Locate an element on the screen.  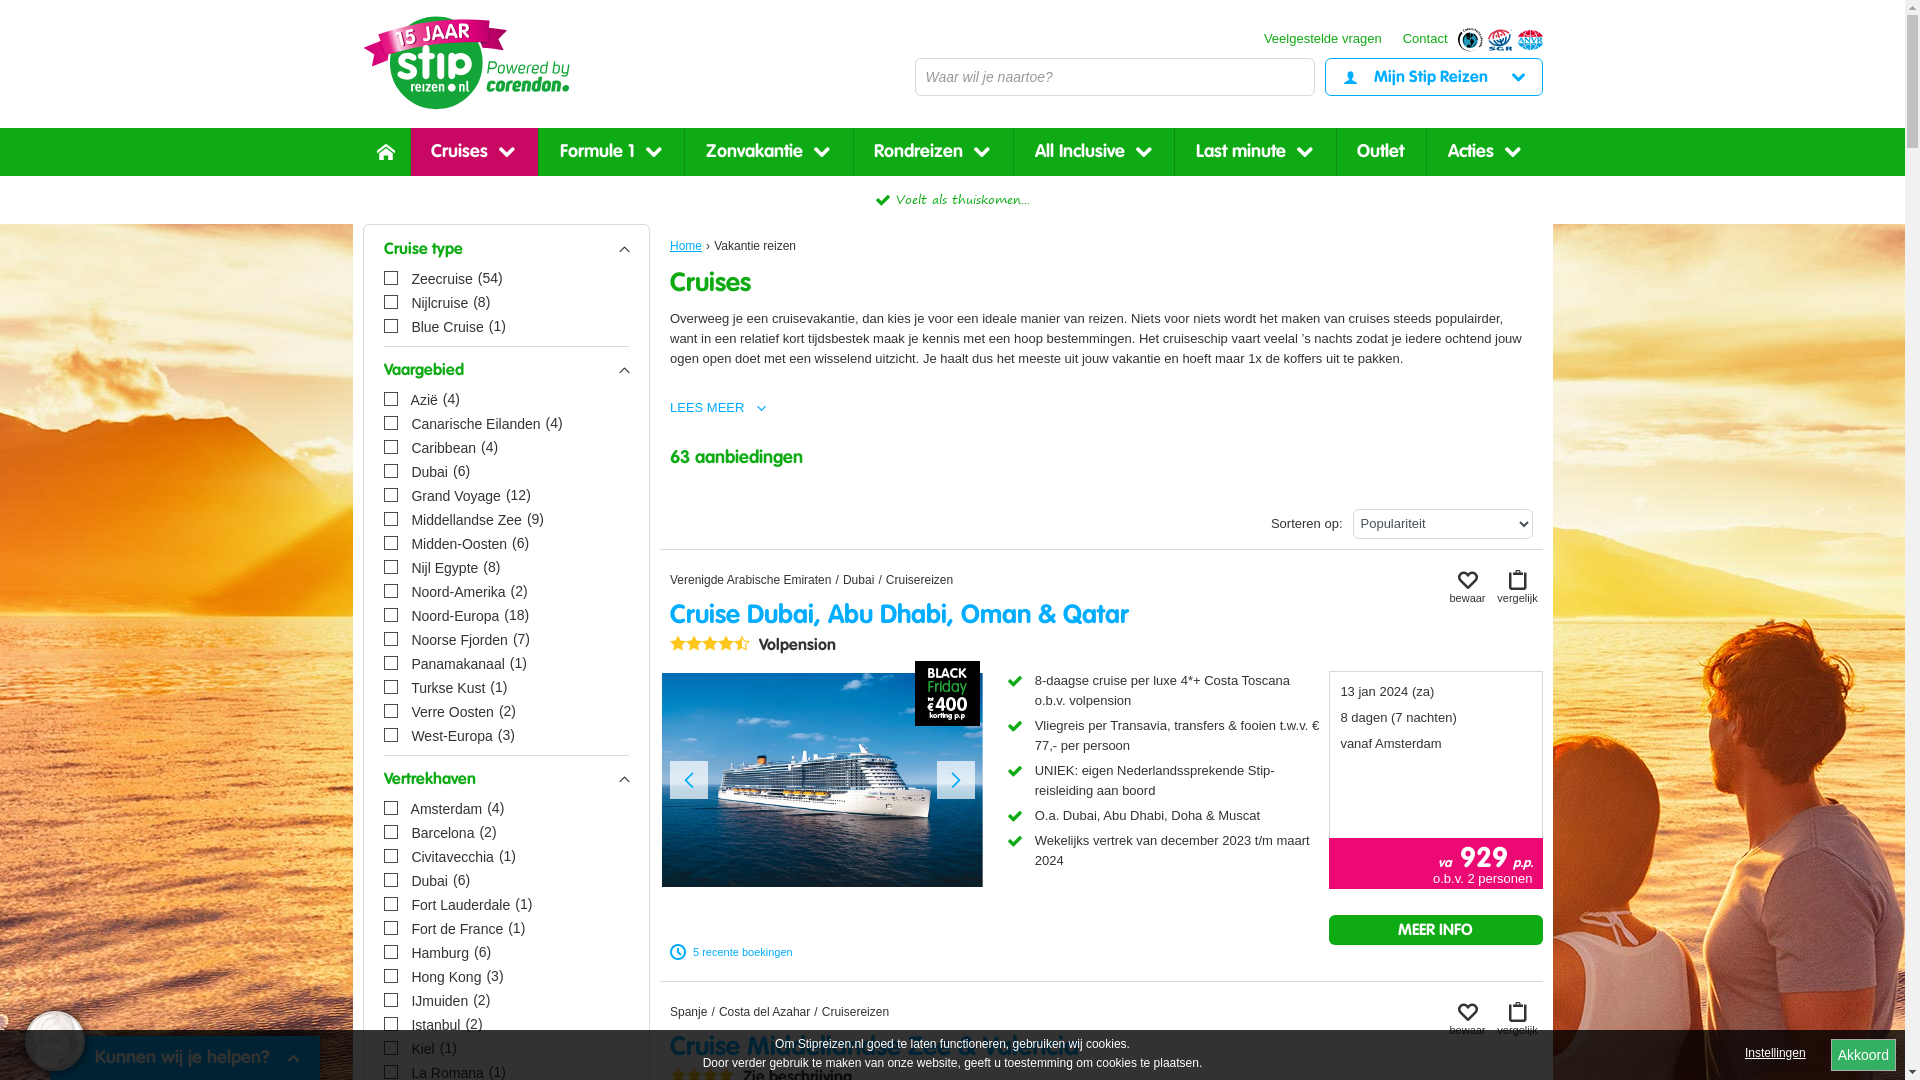
LEES MEER is located at coordinates (715, 408).